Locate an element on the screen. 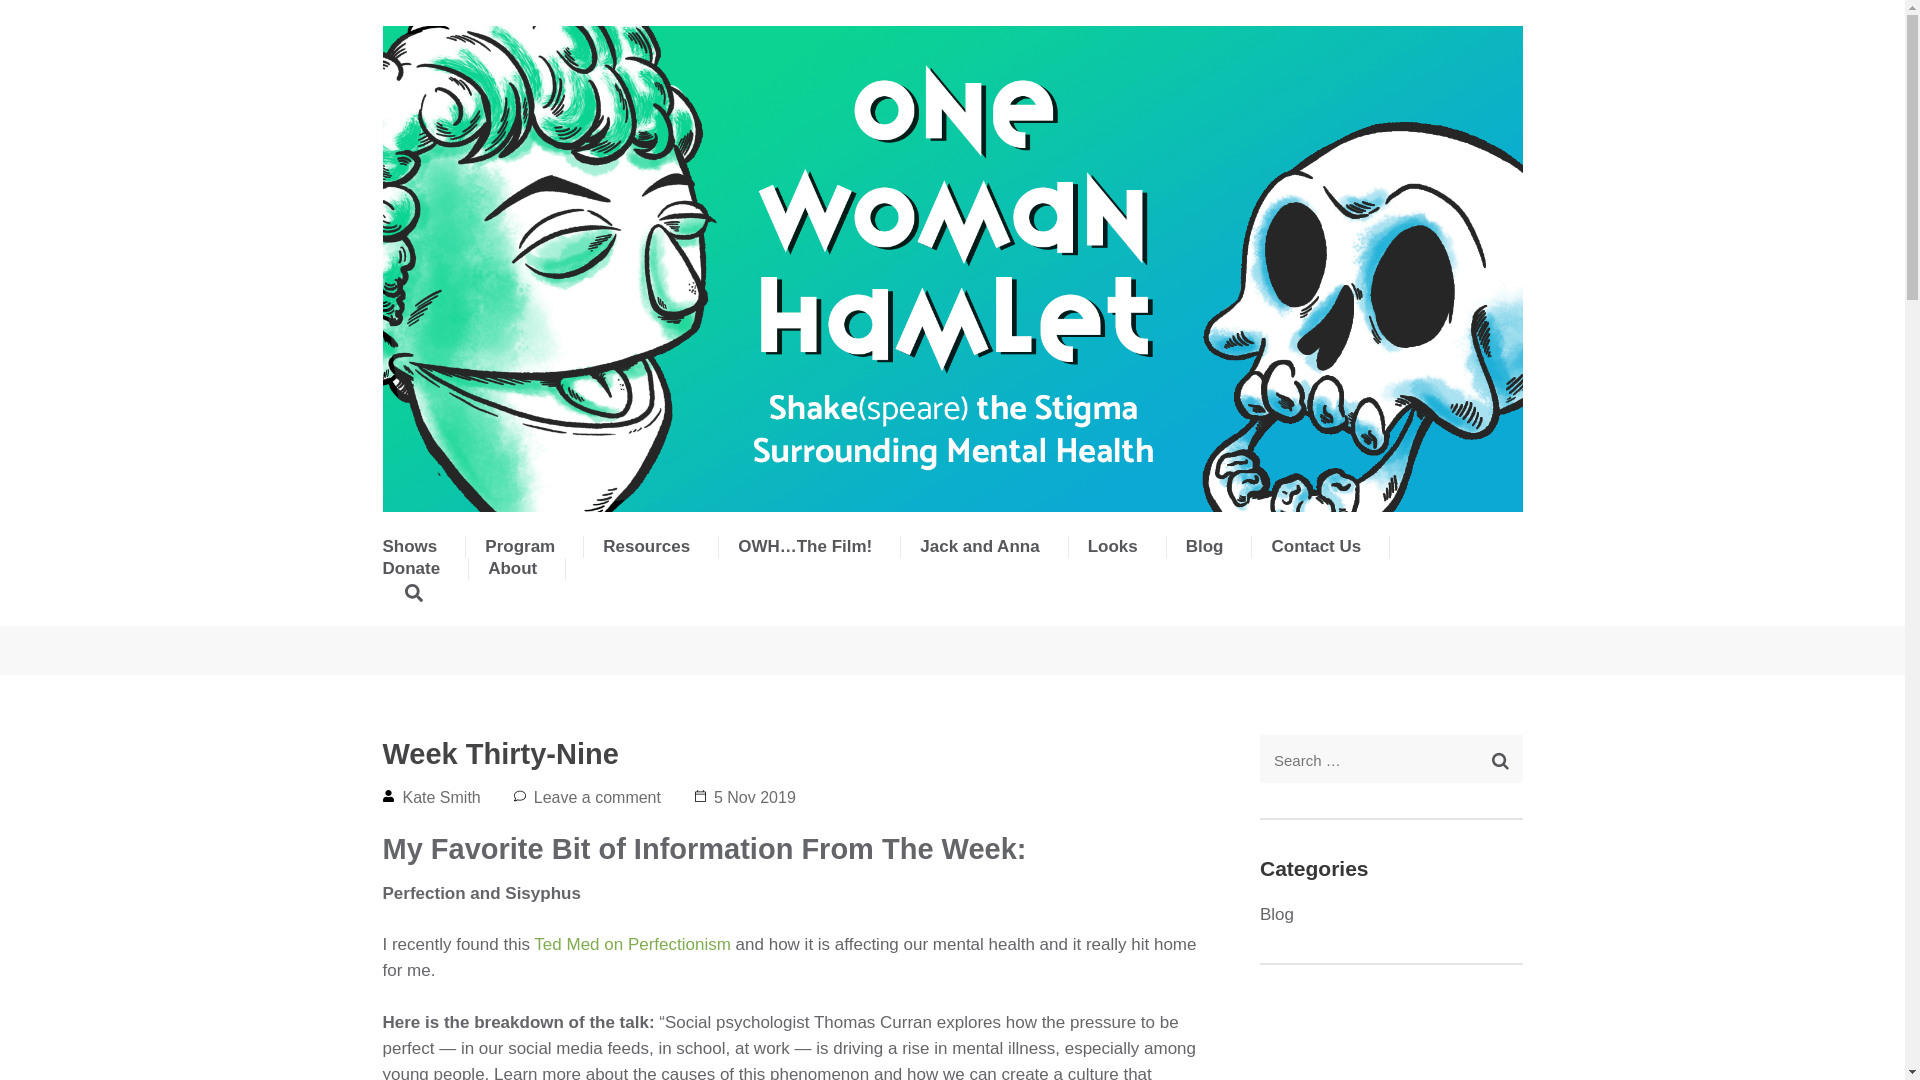 The width and height of the screenshot is (1920, 1080). Program is located at coordinates (520, 562).